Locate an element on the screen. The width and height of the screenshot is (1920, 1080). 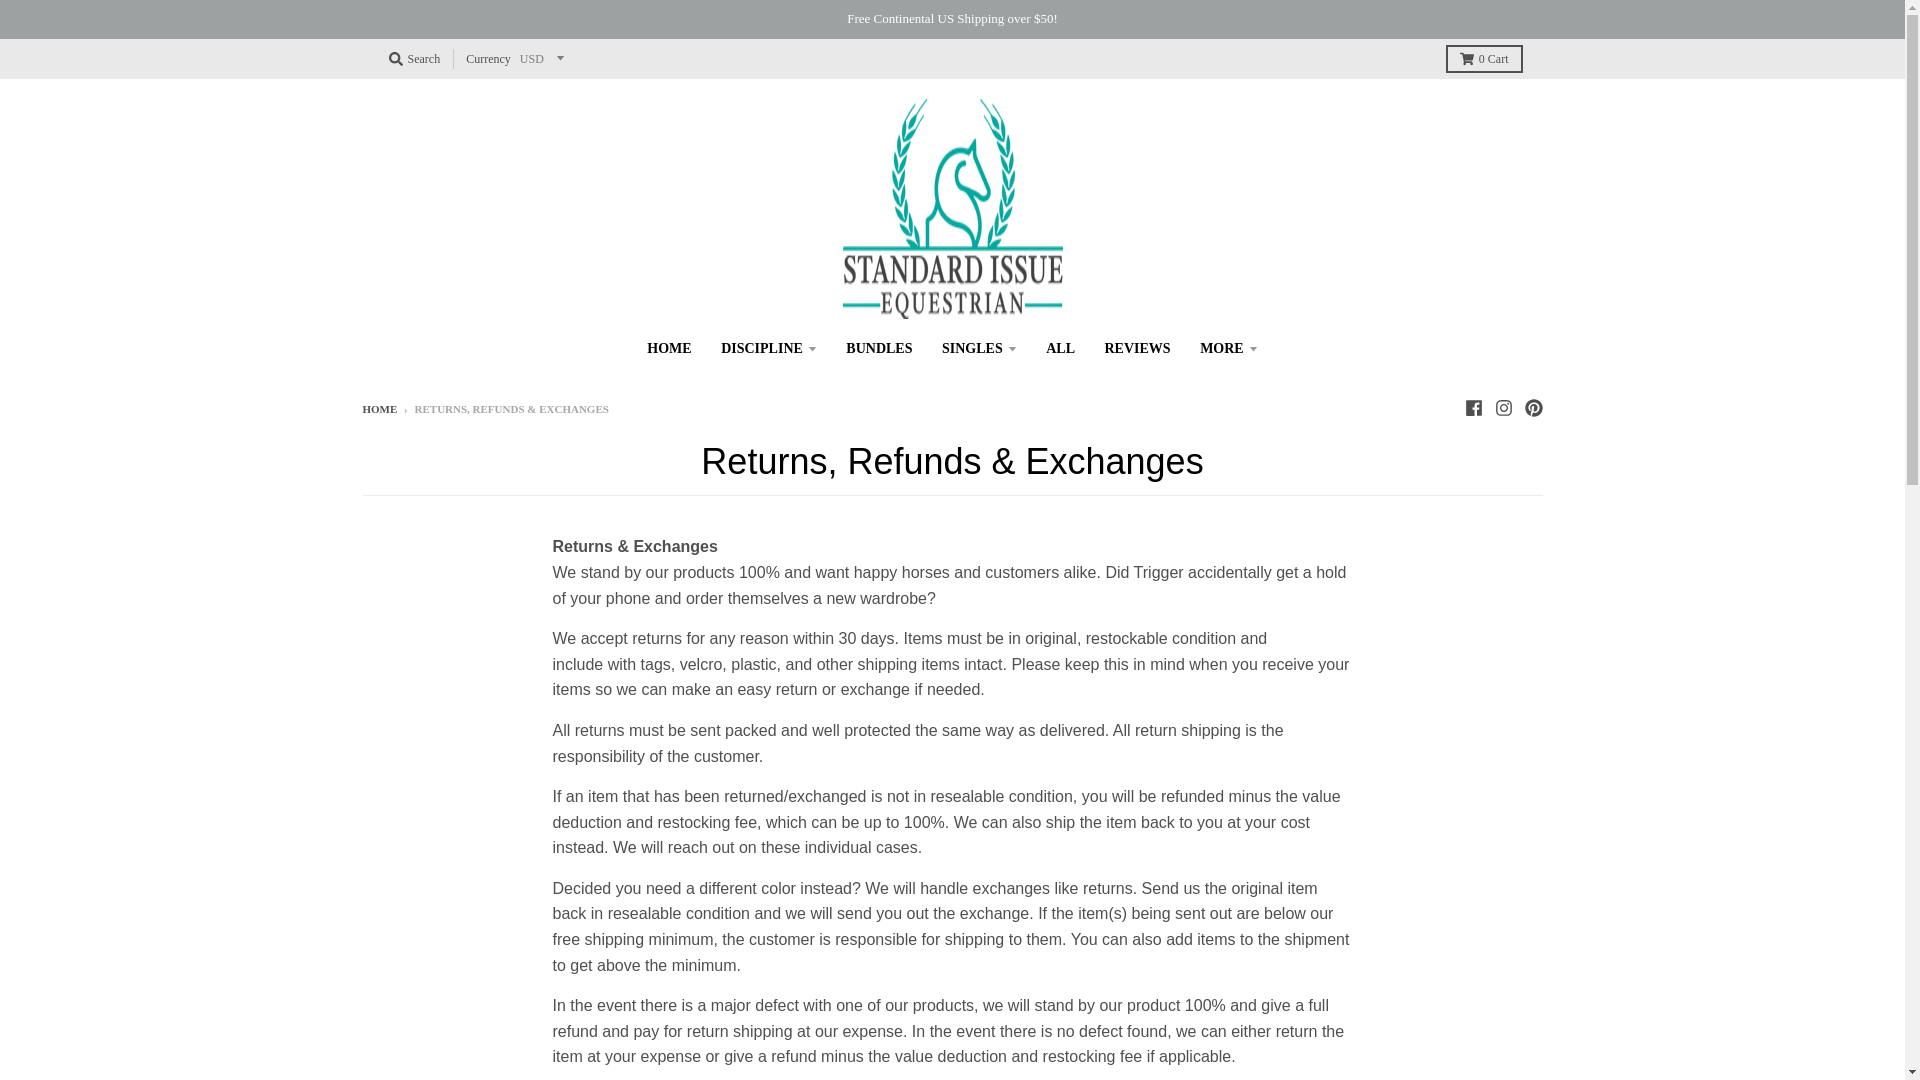
DISCIPLINE is located at coordinates (768, 348).